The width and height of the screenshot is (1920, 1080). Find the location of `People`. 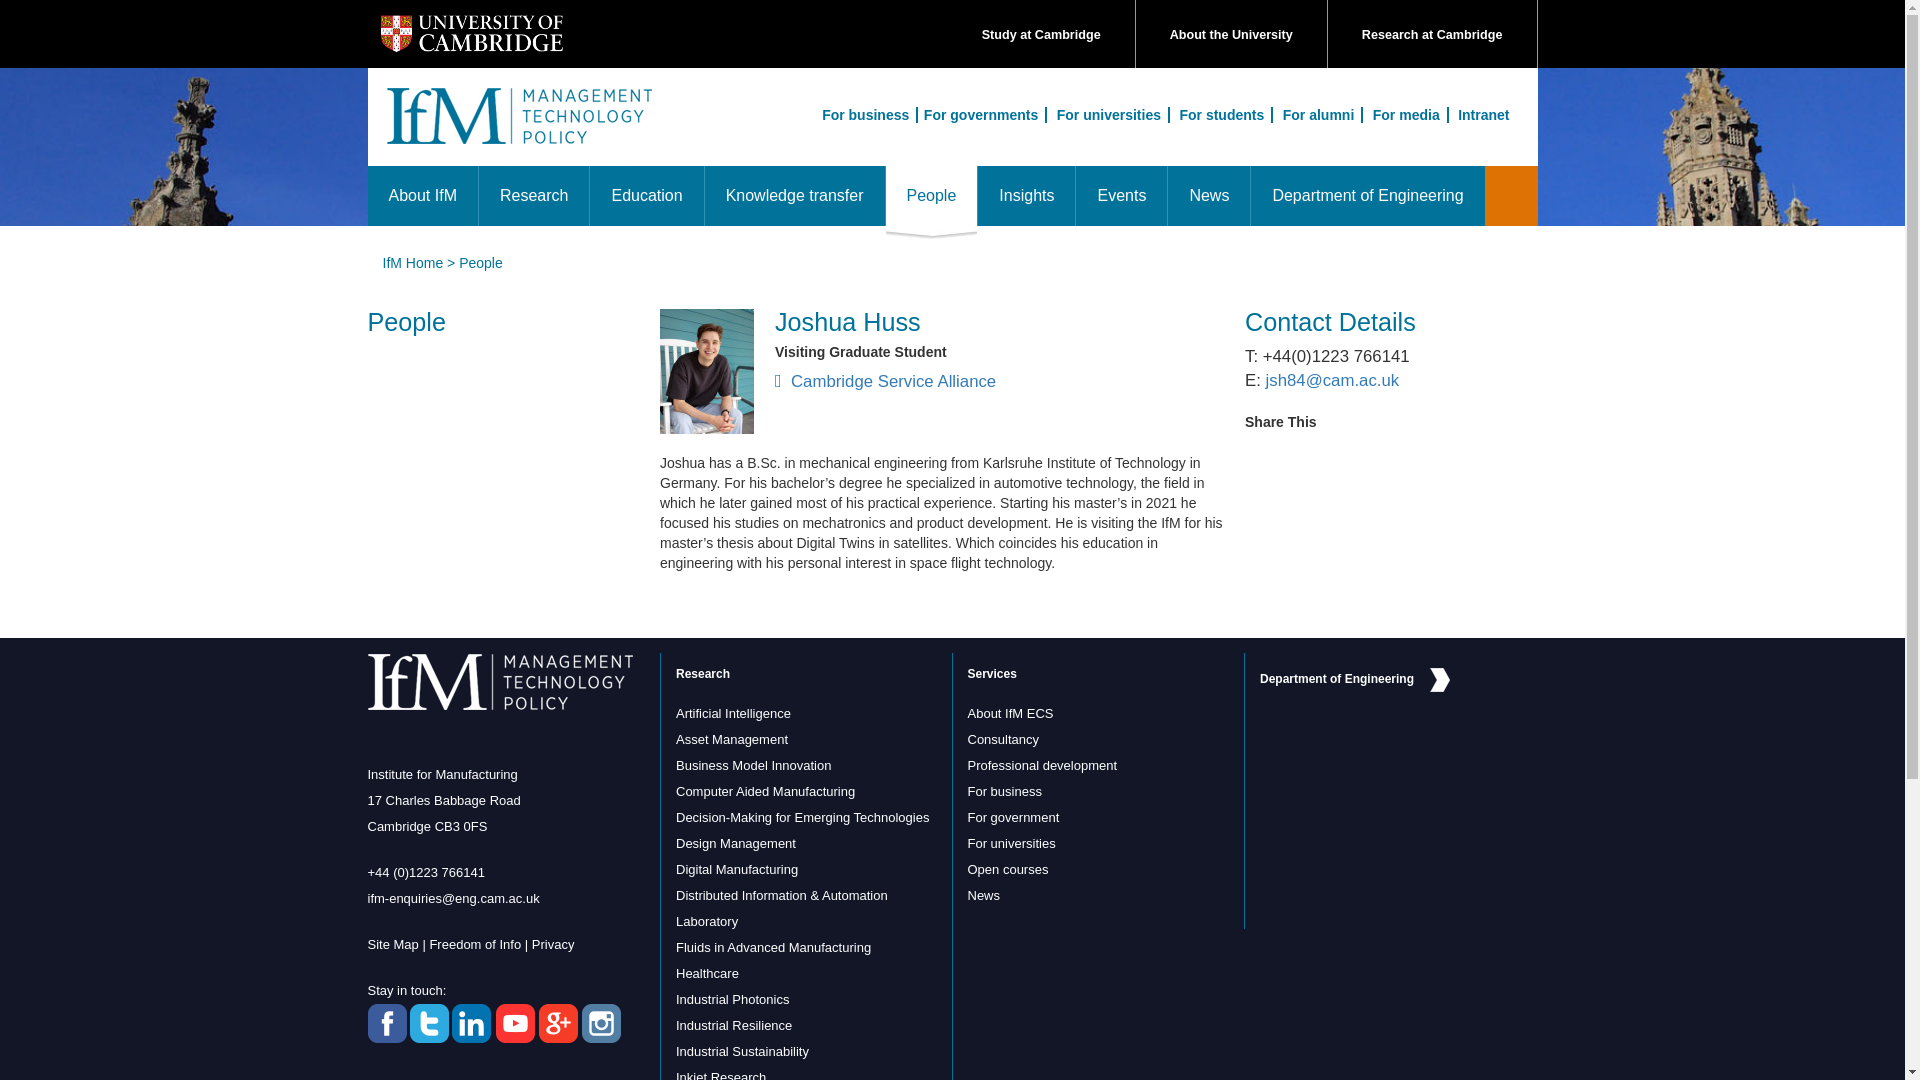

People is located at coordinates (480, 262).